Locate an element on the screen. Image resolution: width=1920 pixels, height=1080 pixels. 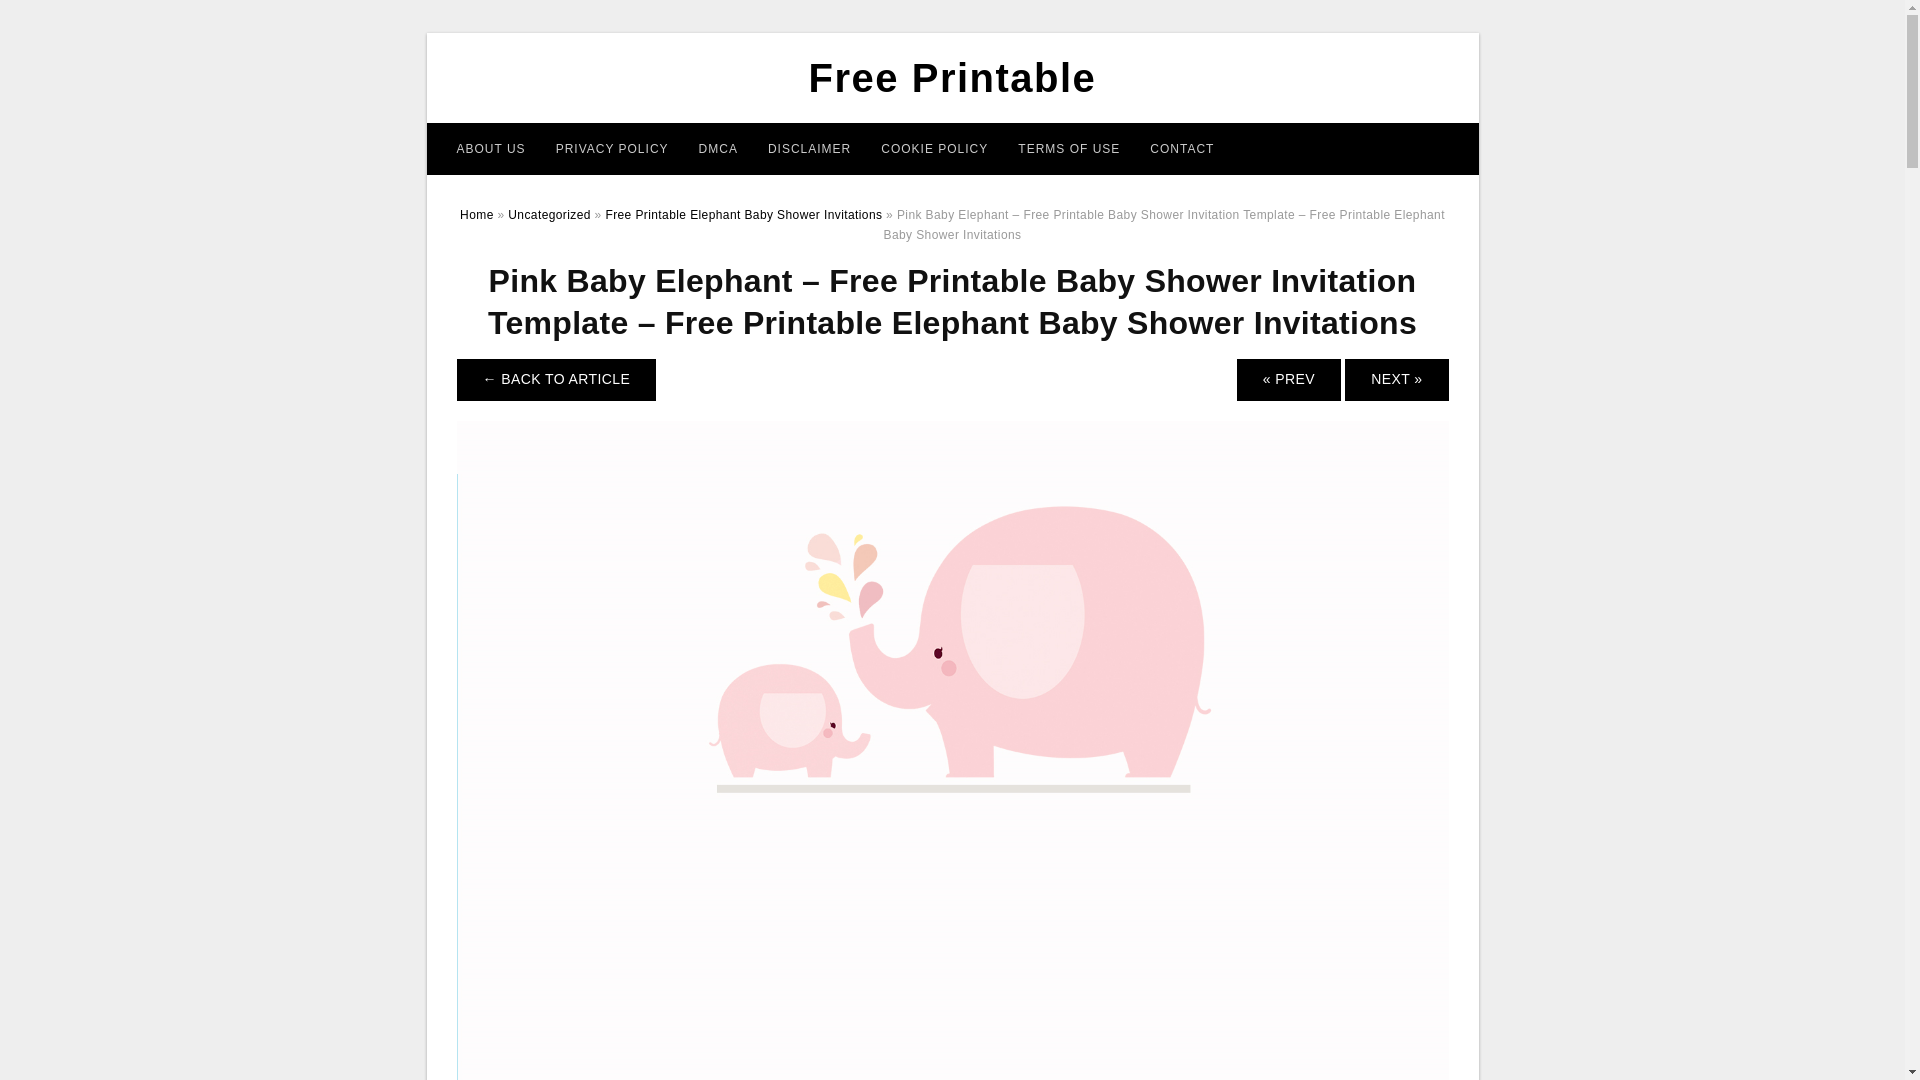
ABOUT US is located at coordinates (491, 148).